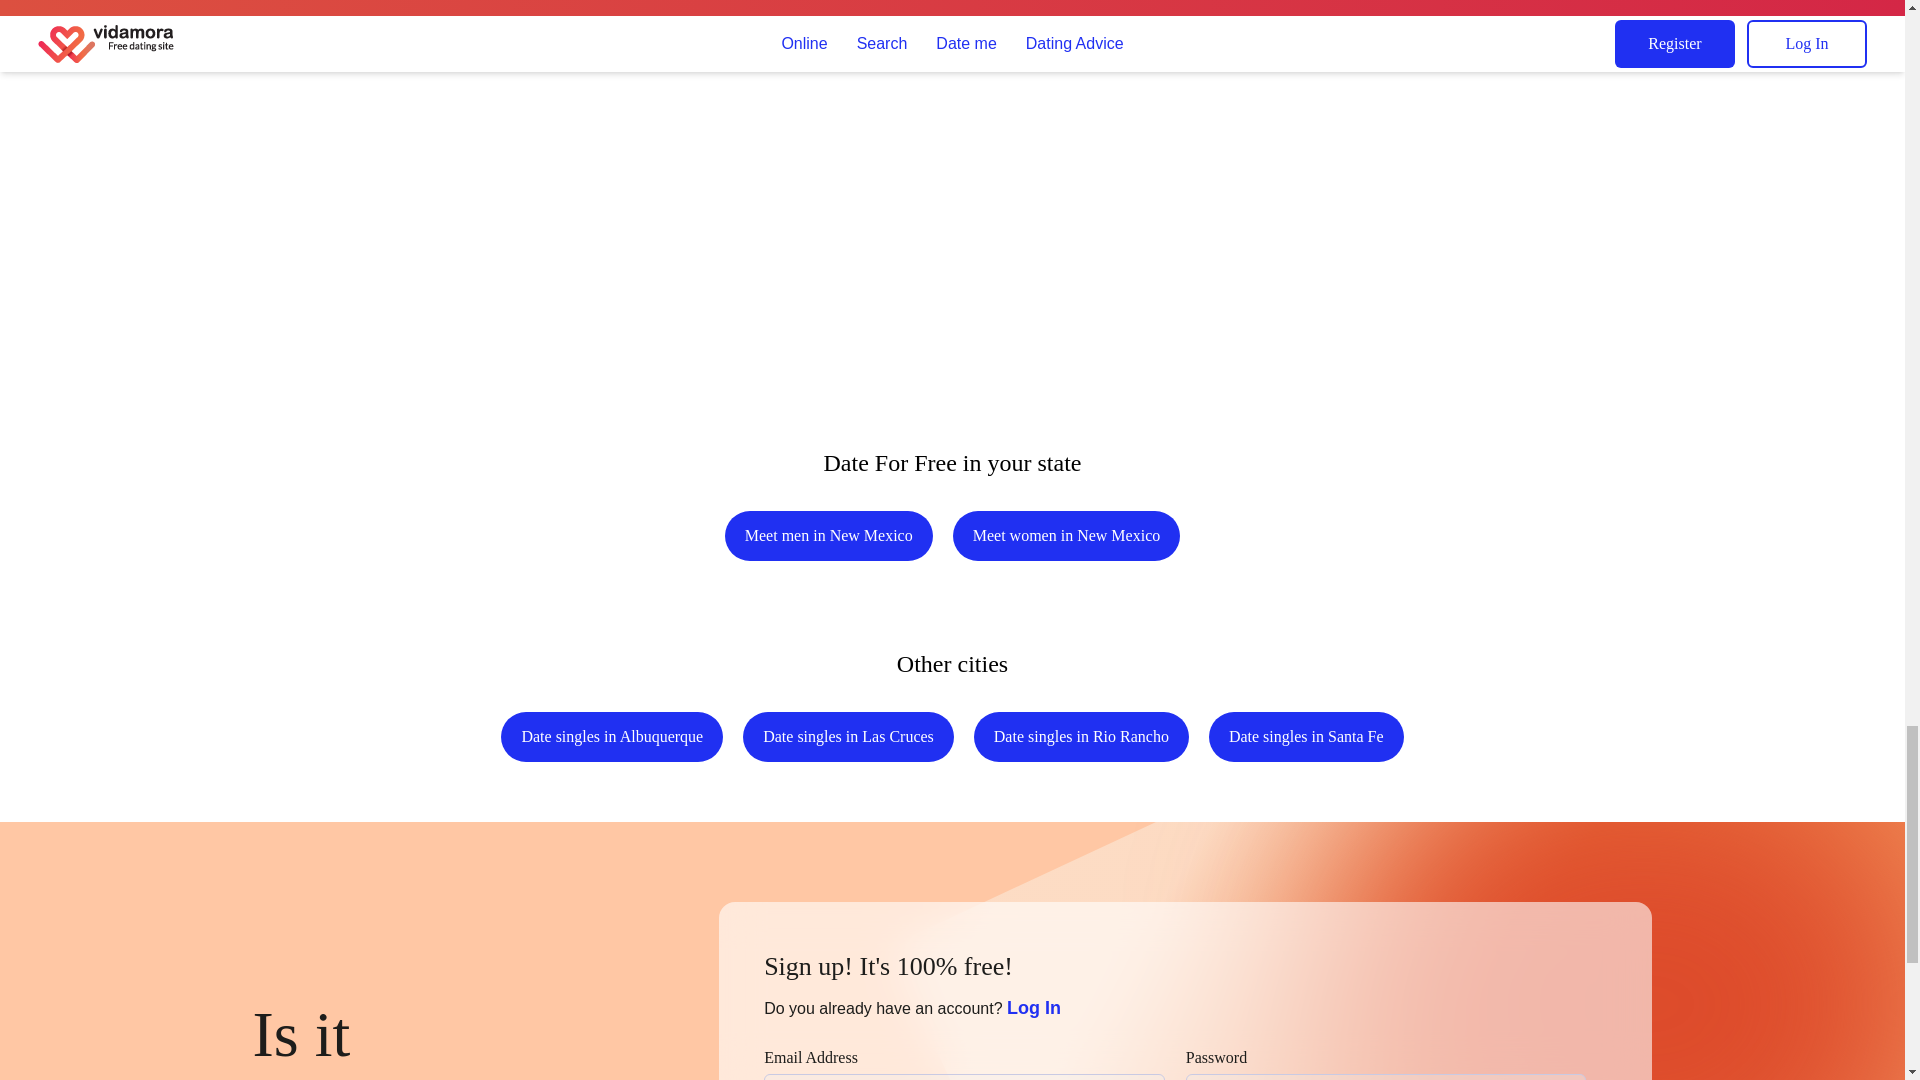 Image resolution: width=1920 pixels, height=1080 pixels. Describe the element at coordinates (922, 8) in the screenshot. I see `Register` at that location.